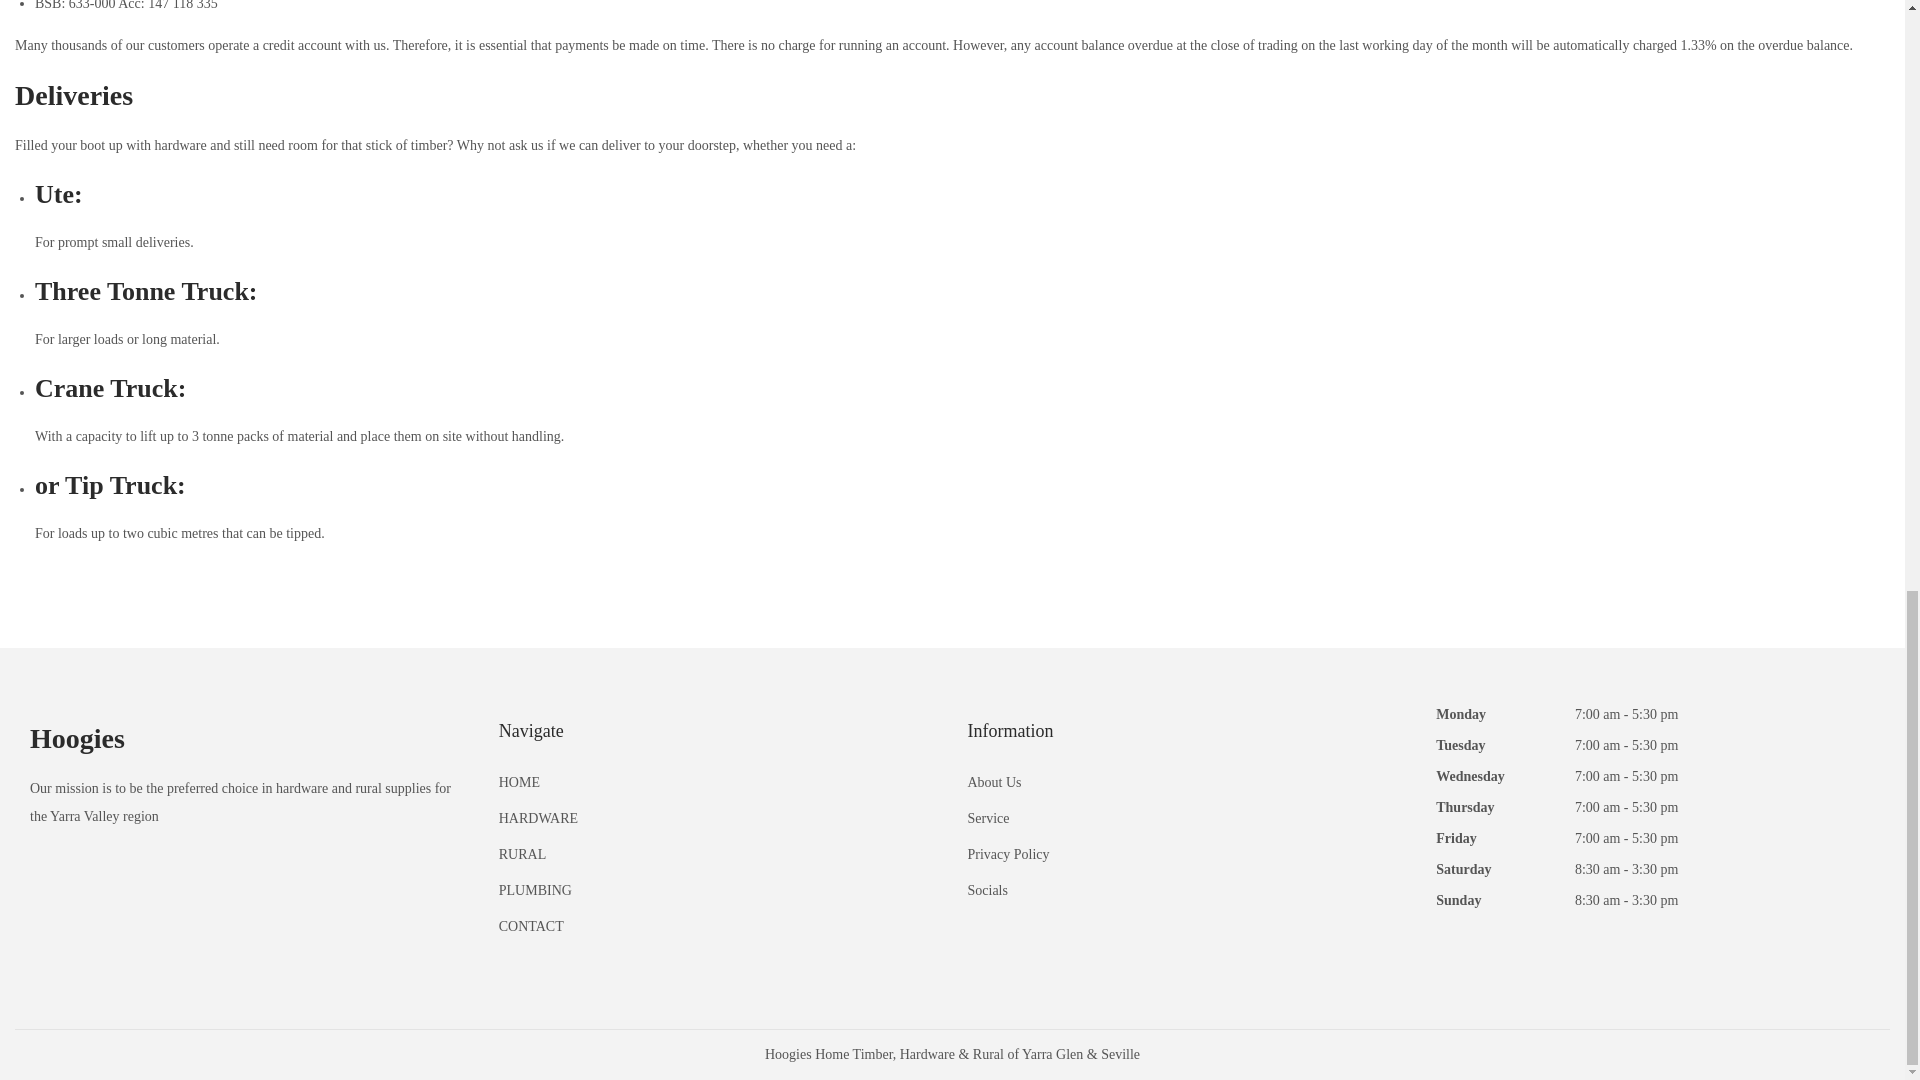 This screenshot has width=1920, height=1080. I want to click on RURAL, so click(522, 854).